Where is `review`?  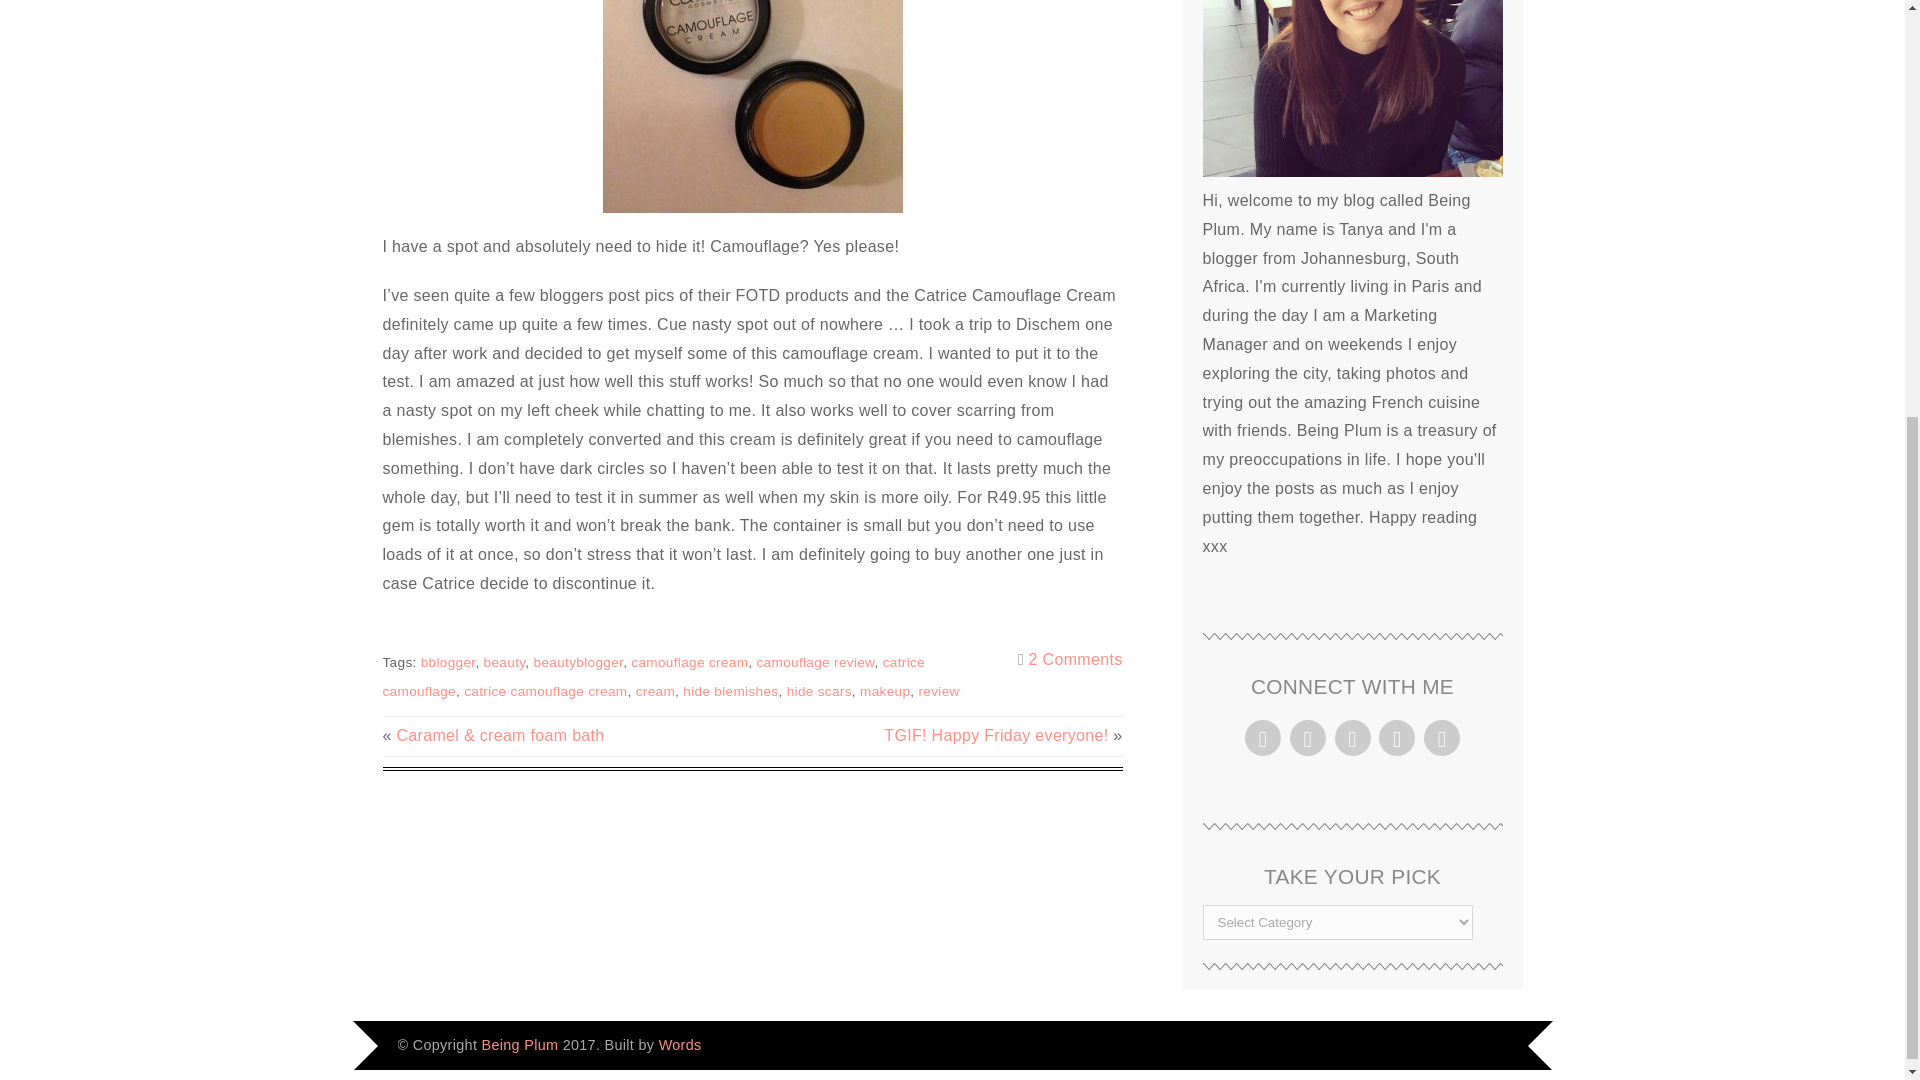 review is located at coordinates (940, 690).